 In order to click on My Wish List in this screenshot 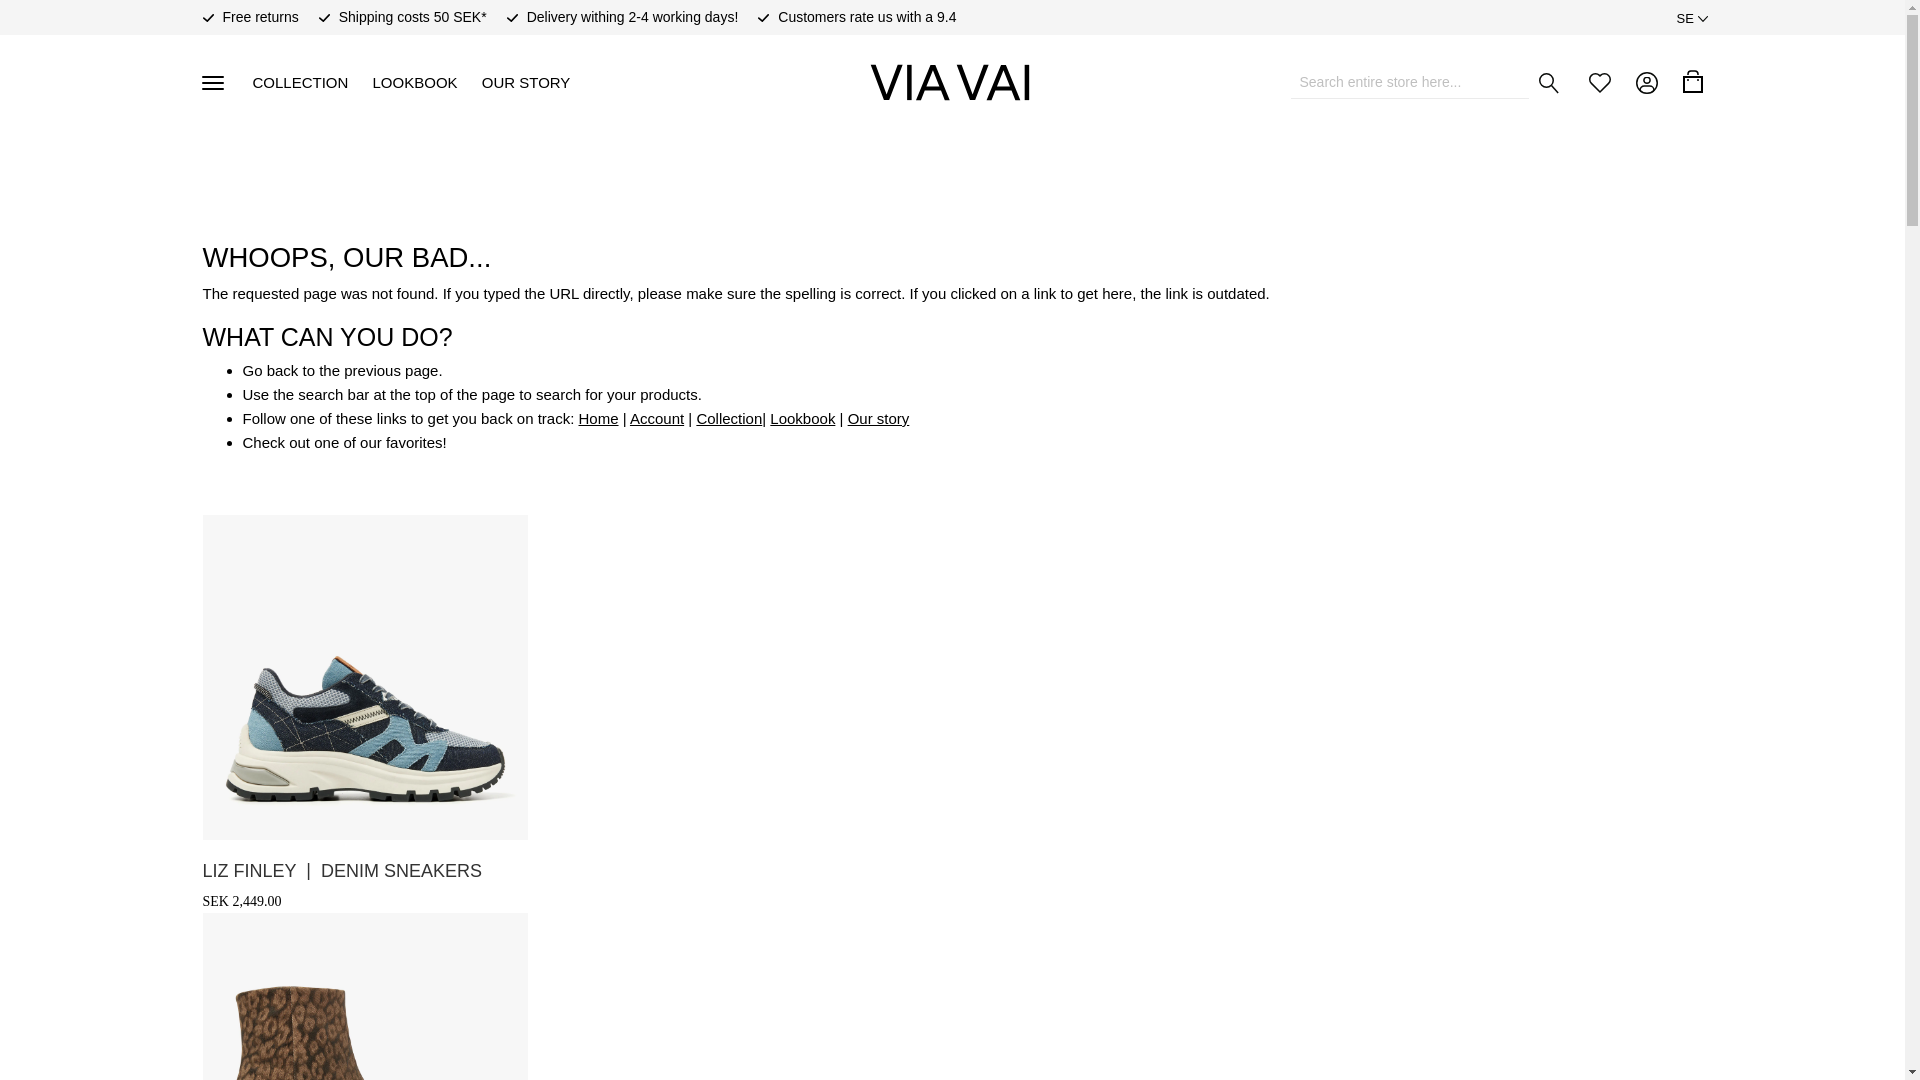, I will do `click(1598, 82)`.